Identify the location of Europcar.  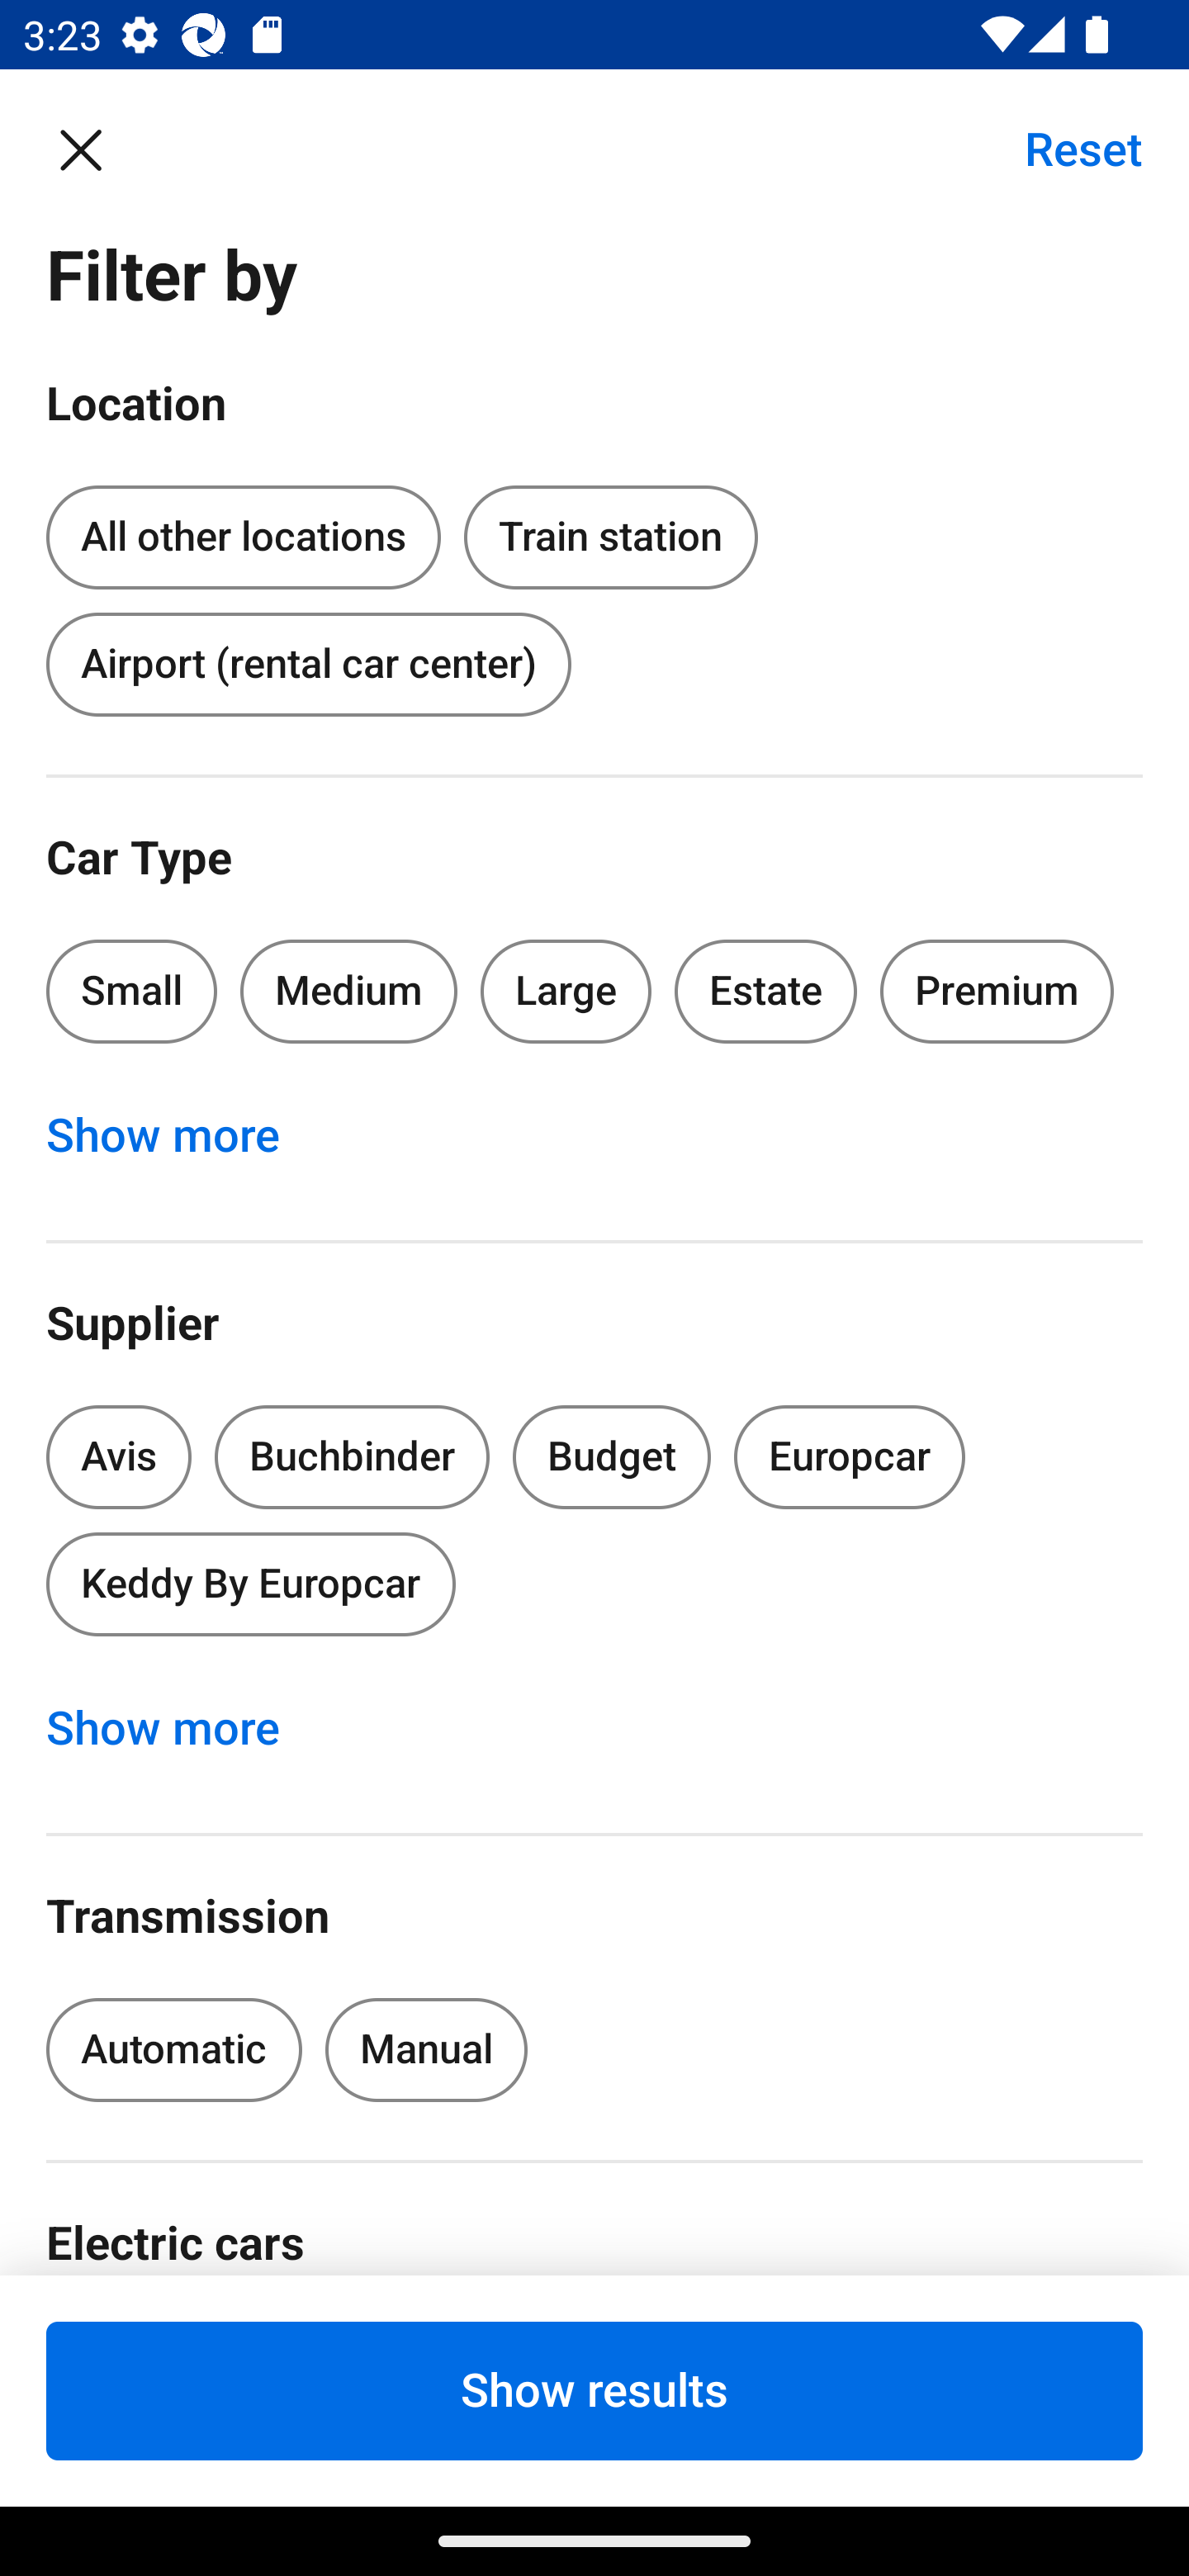
(850, 1458).